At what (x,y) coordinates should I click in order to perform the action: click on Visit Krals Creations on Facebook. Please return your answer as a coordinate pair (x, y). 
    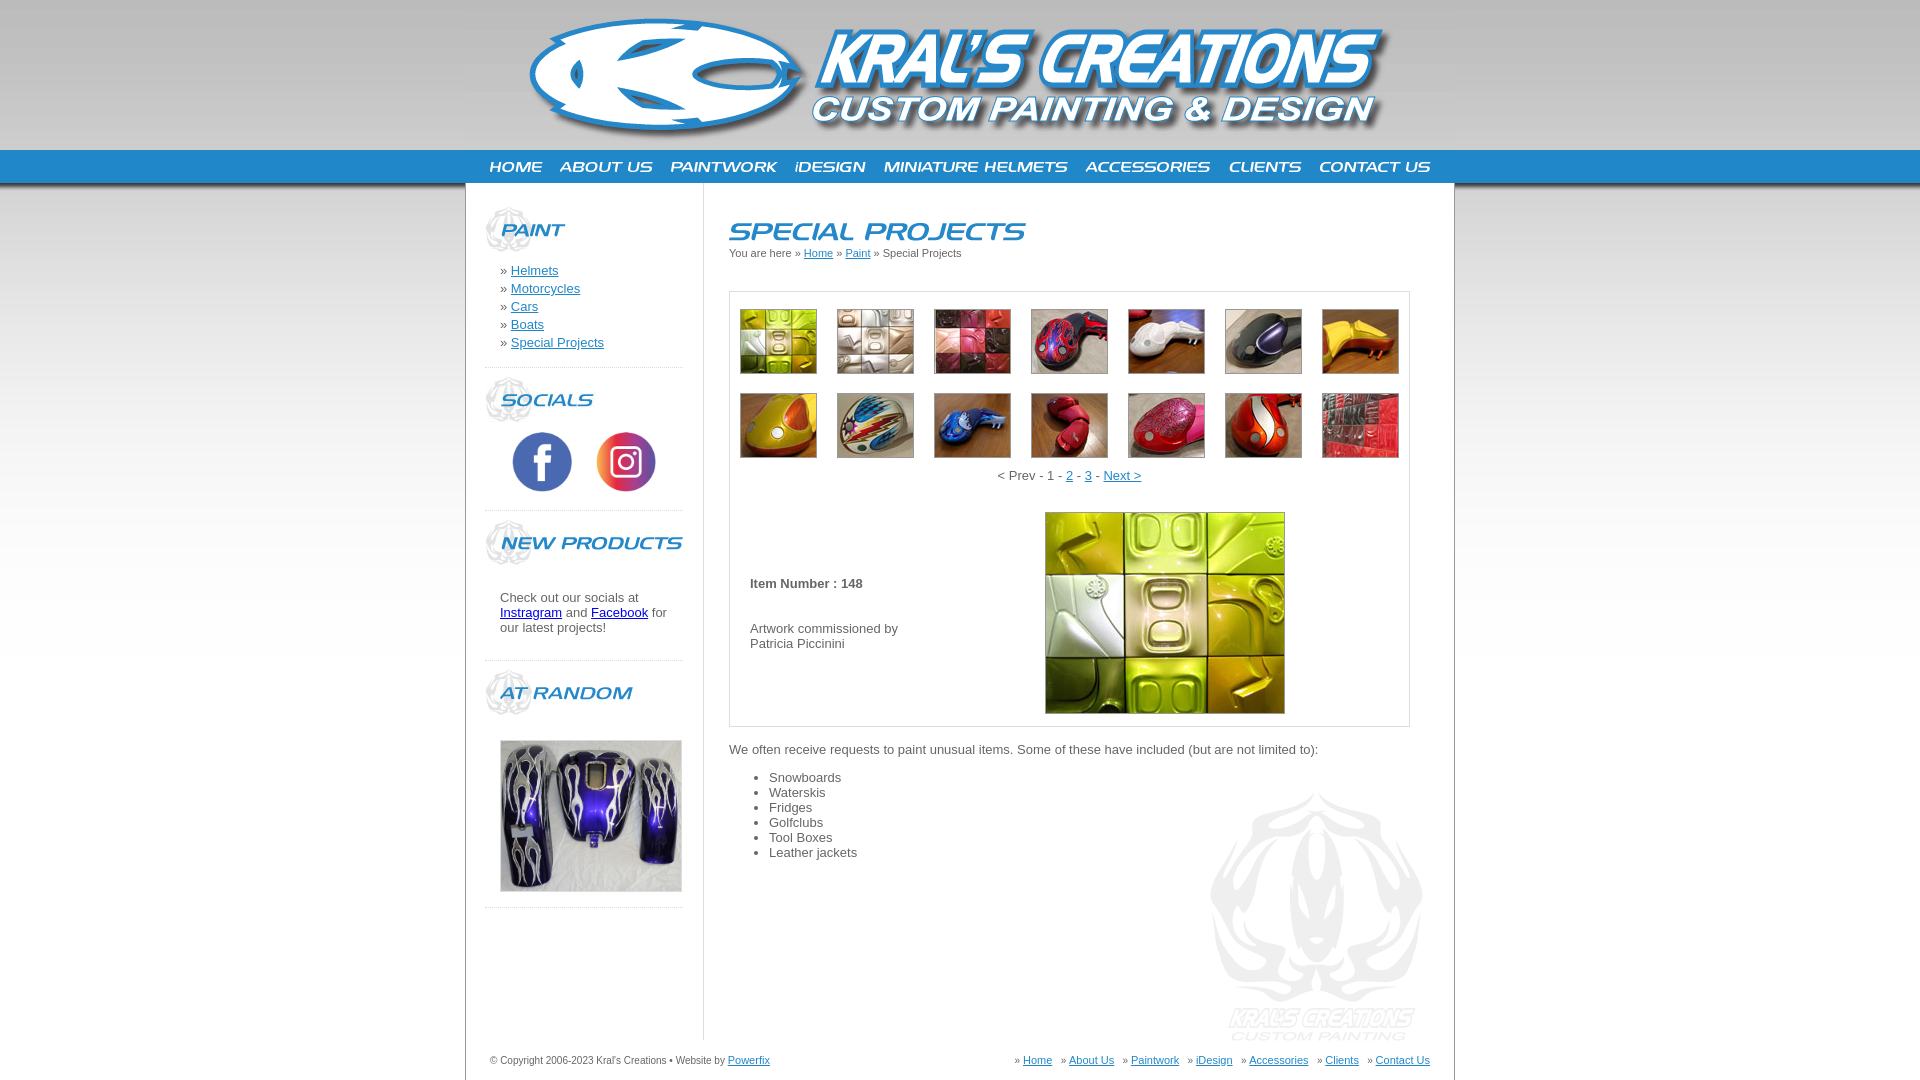
    Looking at the image, I should click on (542, 462).